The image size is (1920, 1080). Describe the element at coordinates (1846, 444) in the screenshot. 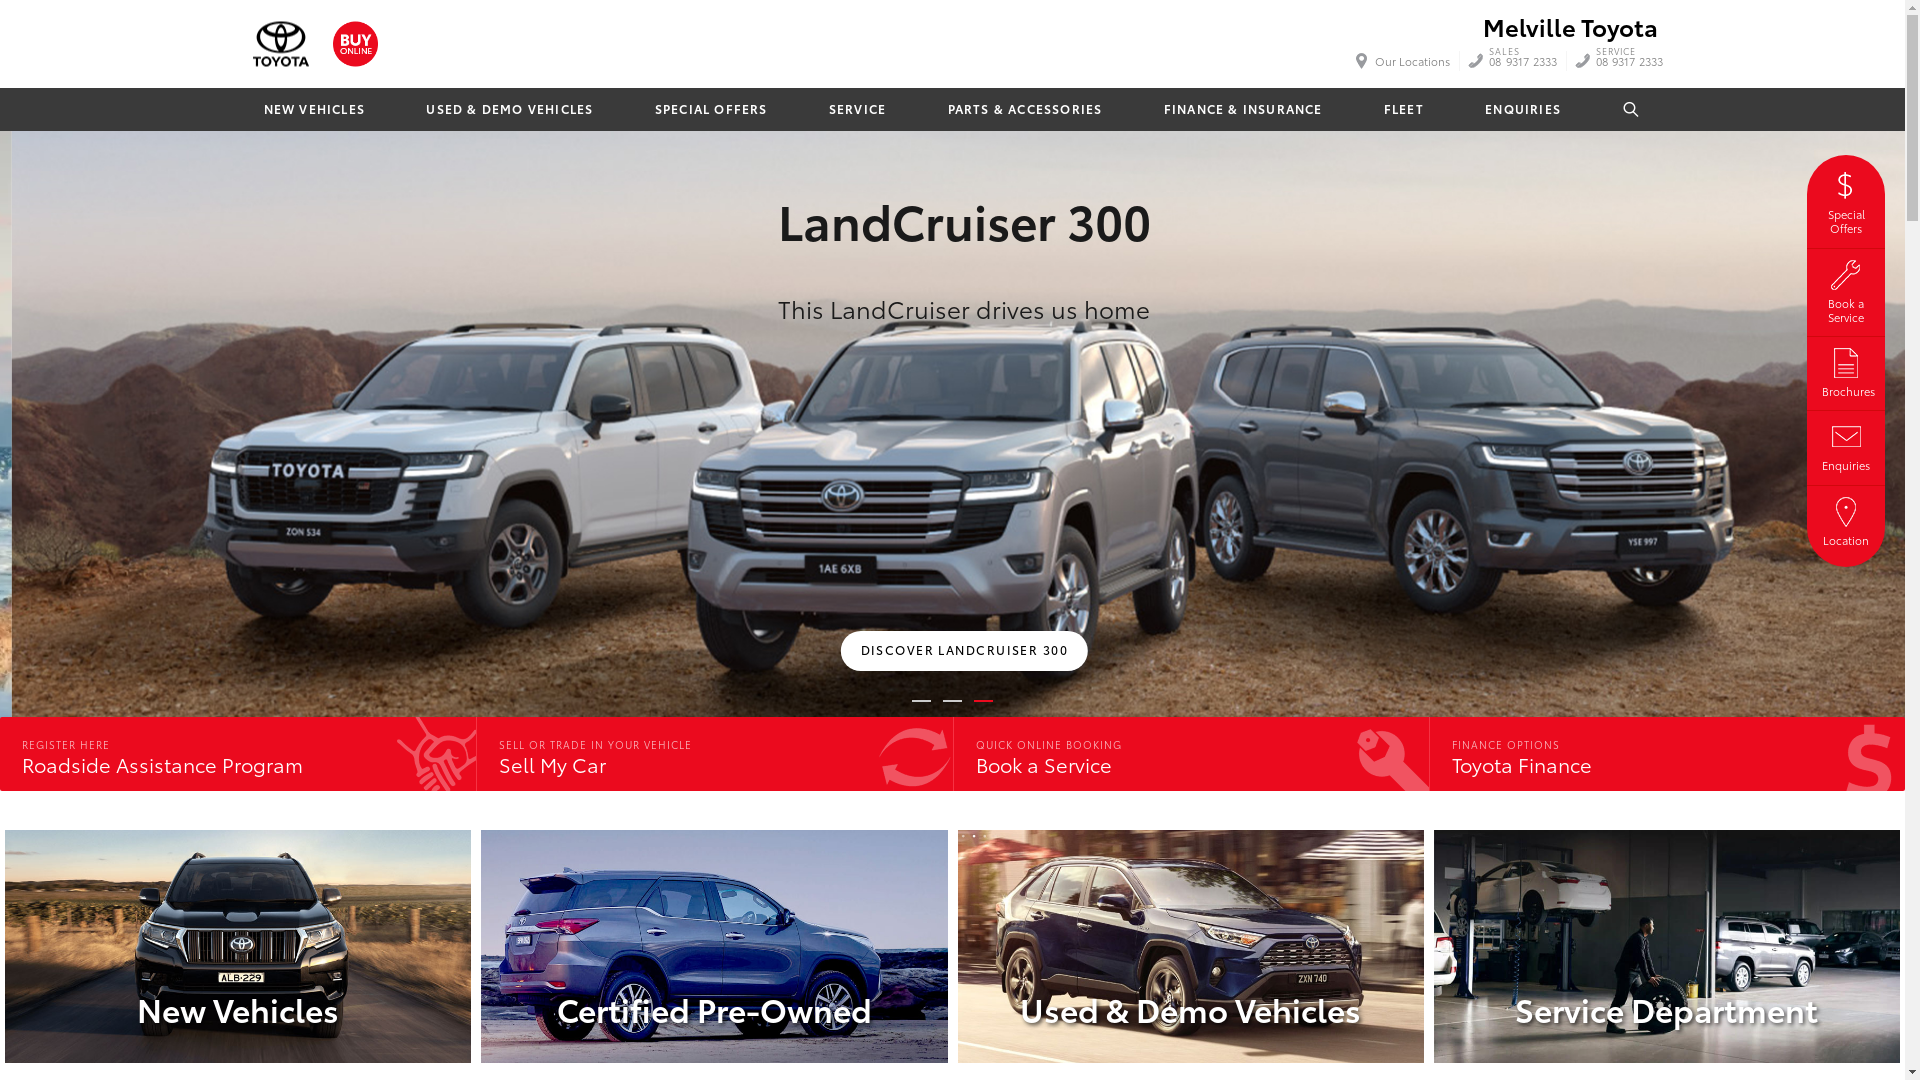

I see `Enquiries` at that location.